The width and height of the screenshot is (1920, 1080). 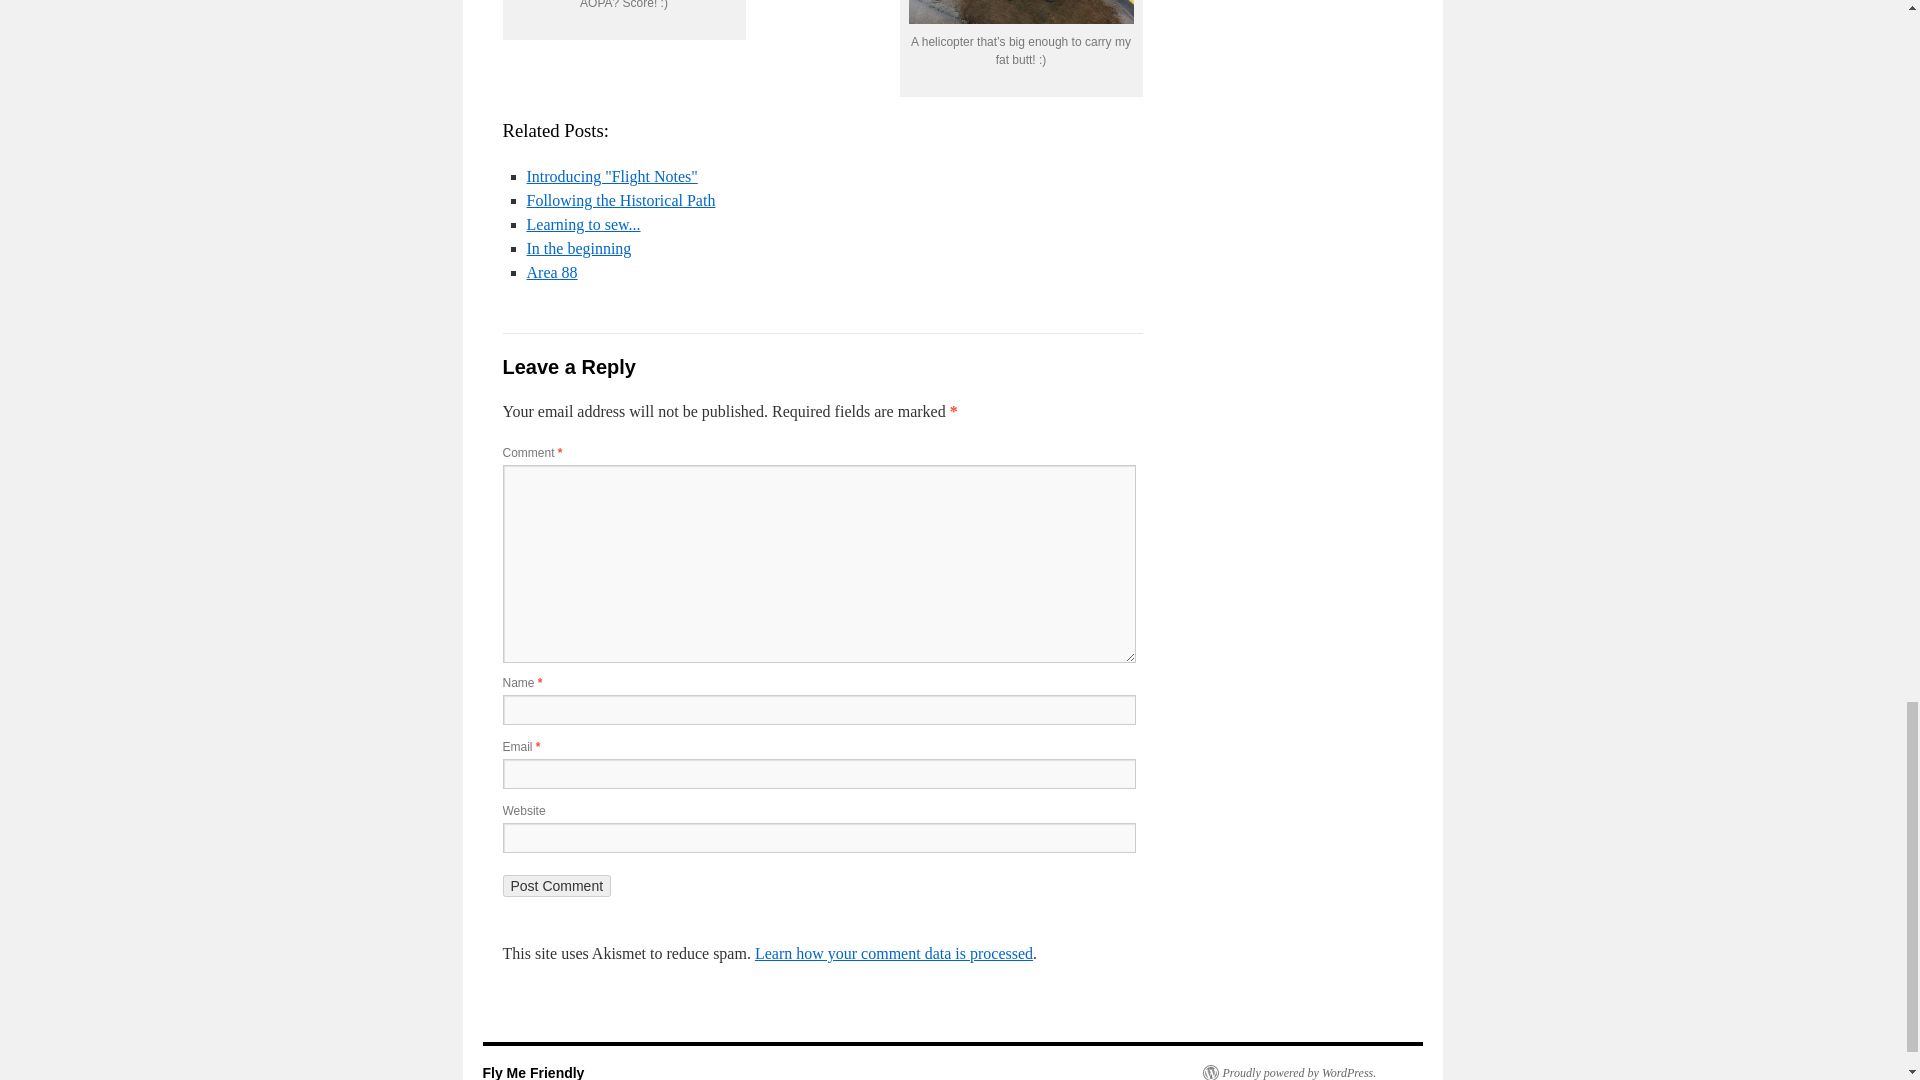 I want to click on In the beginning, so click(x=578, y=248).